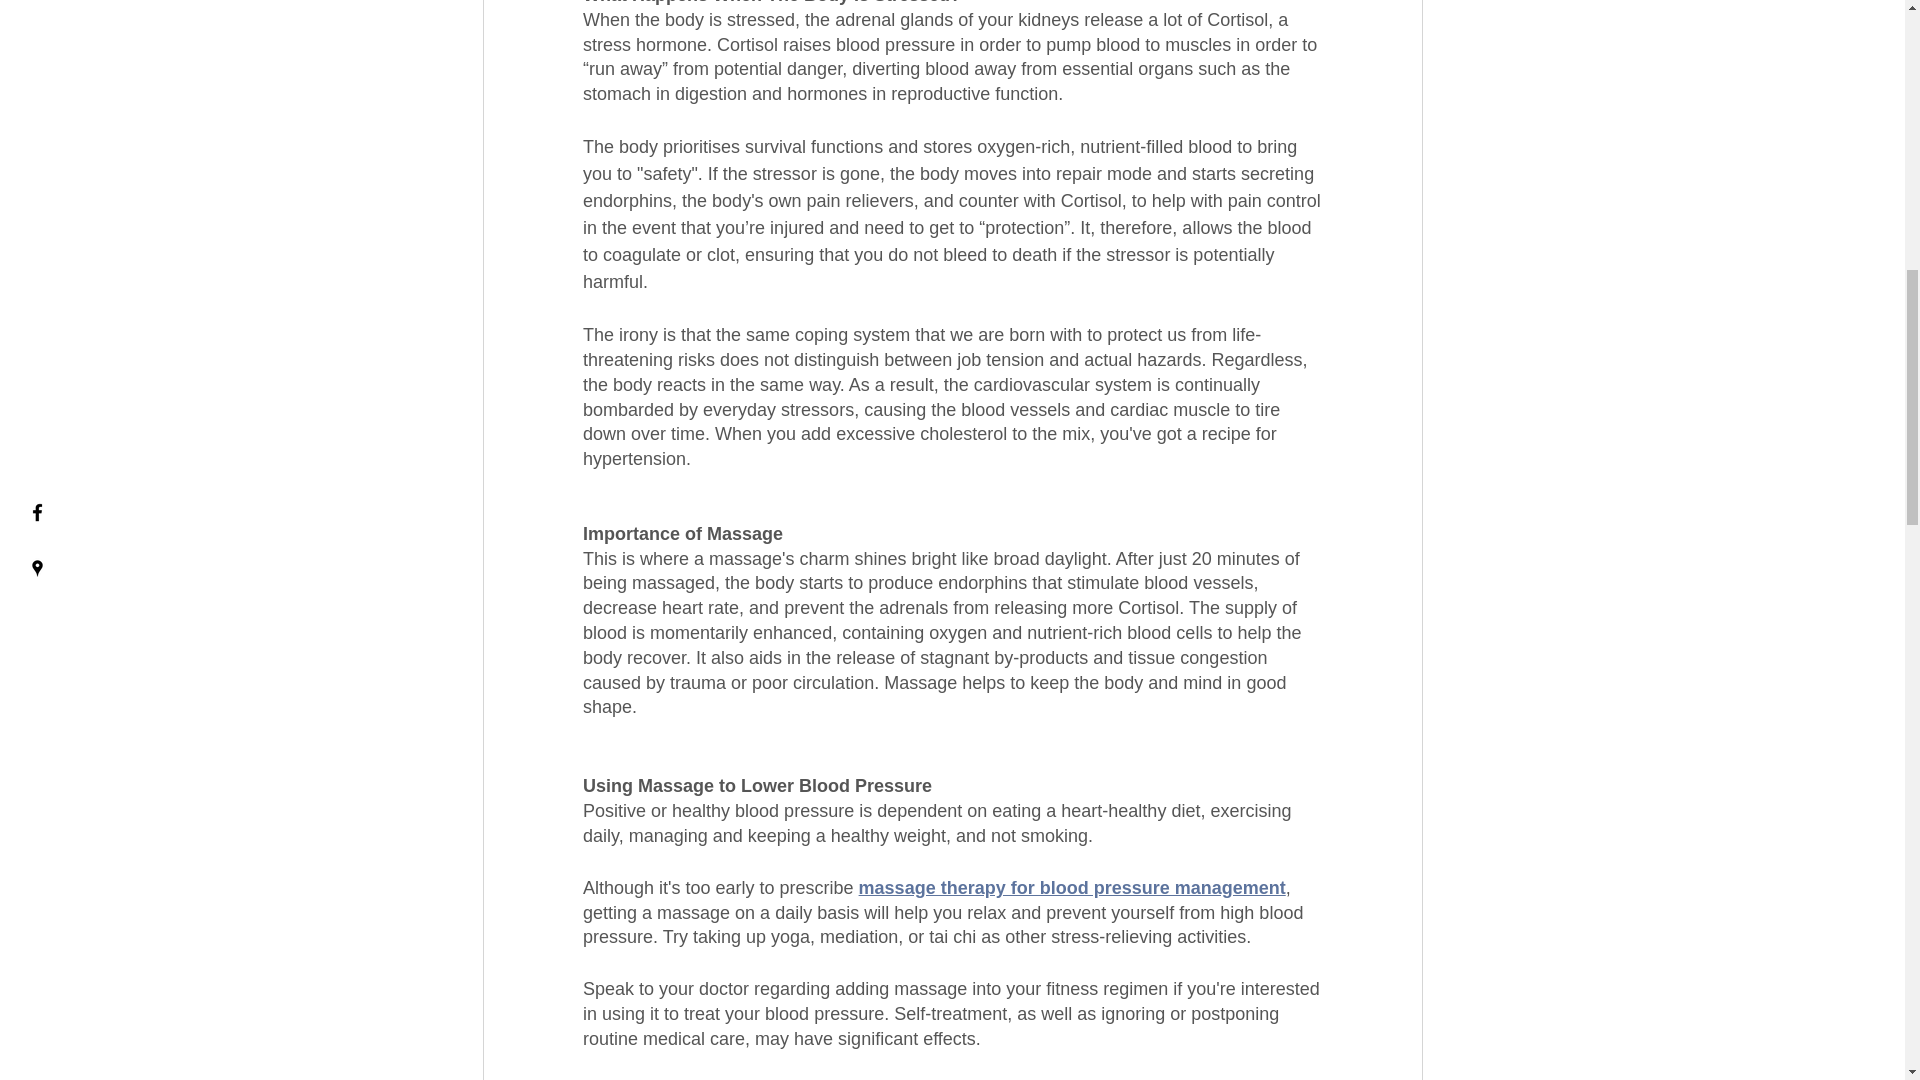  I want to click on massage therapy for blood pressure management, so click(1071, 888).